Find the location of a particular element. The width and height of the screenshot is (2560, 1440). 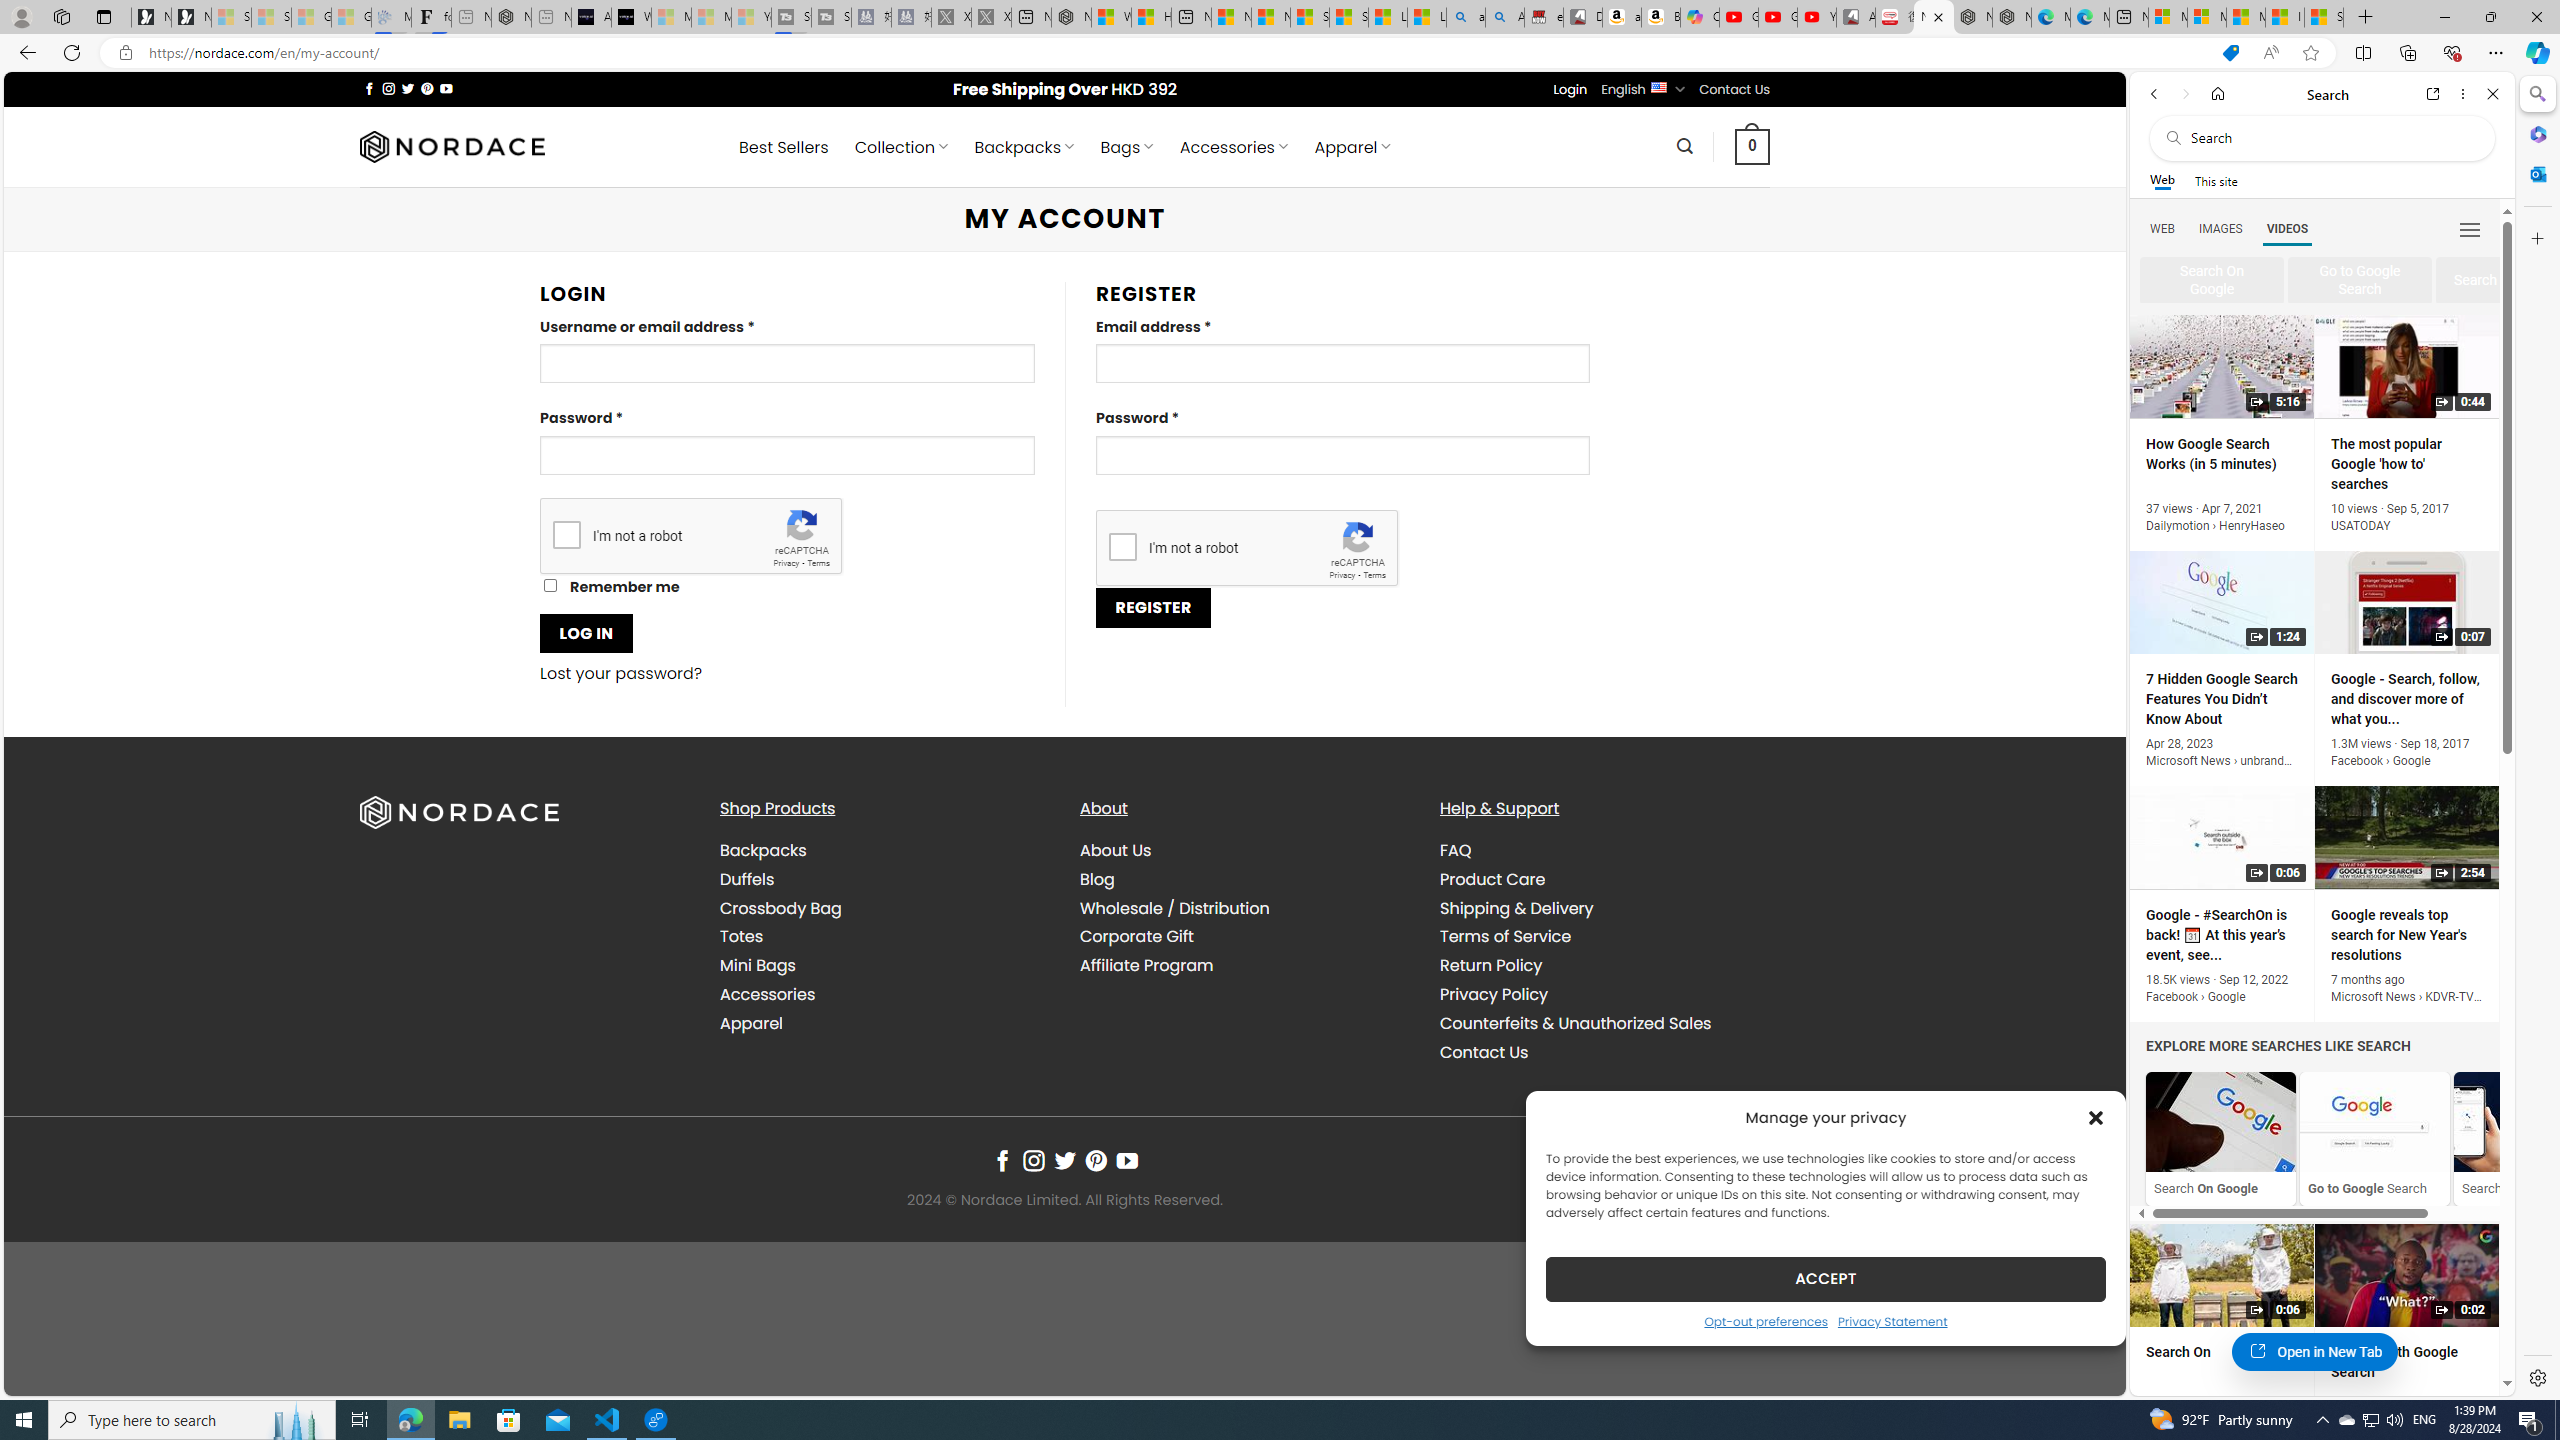

FAQ is located at coordinates (1455, 850).